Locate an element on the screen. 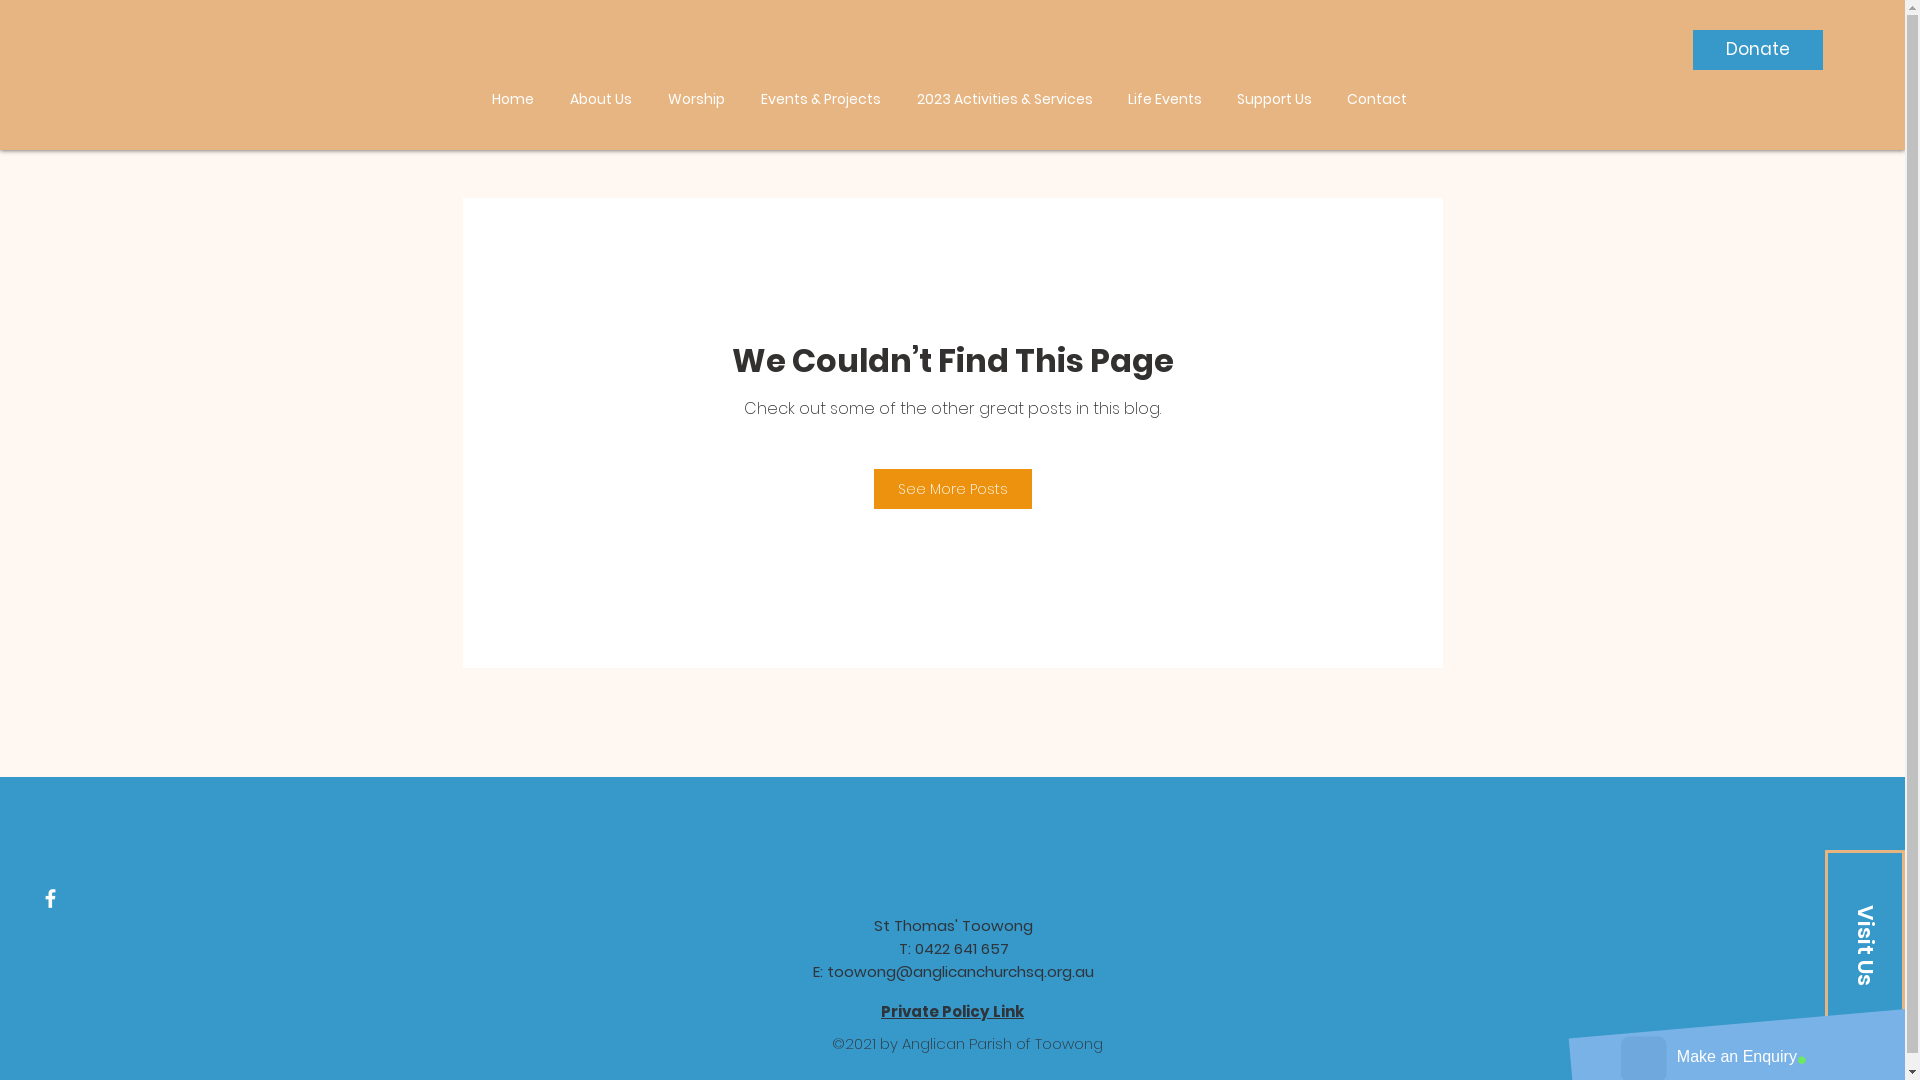 This screenshot has width=1920, height=1080. Donate is located at coordinates (1758, 50).